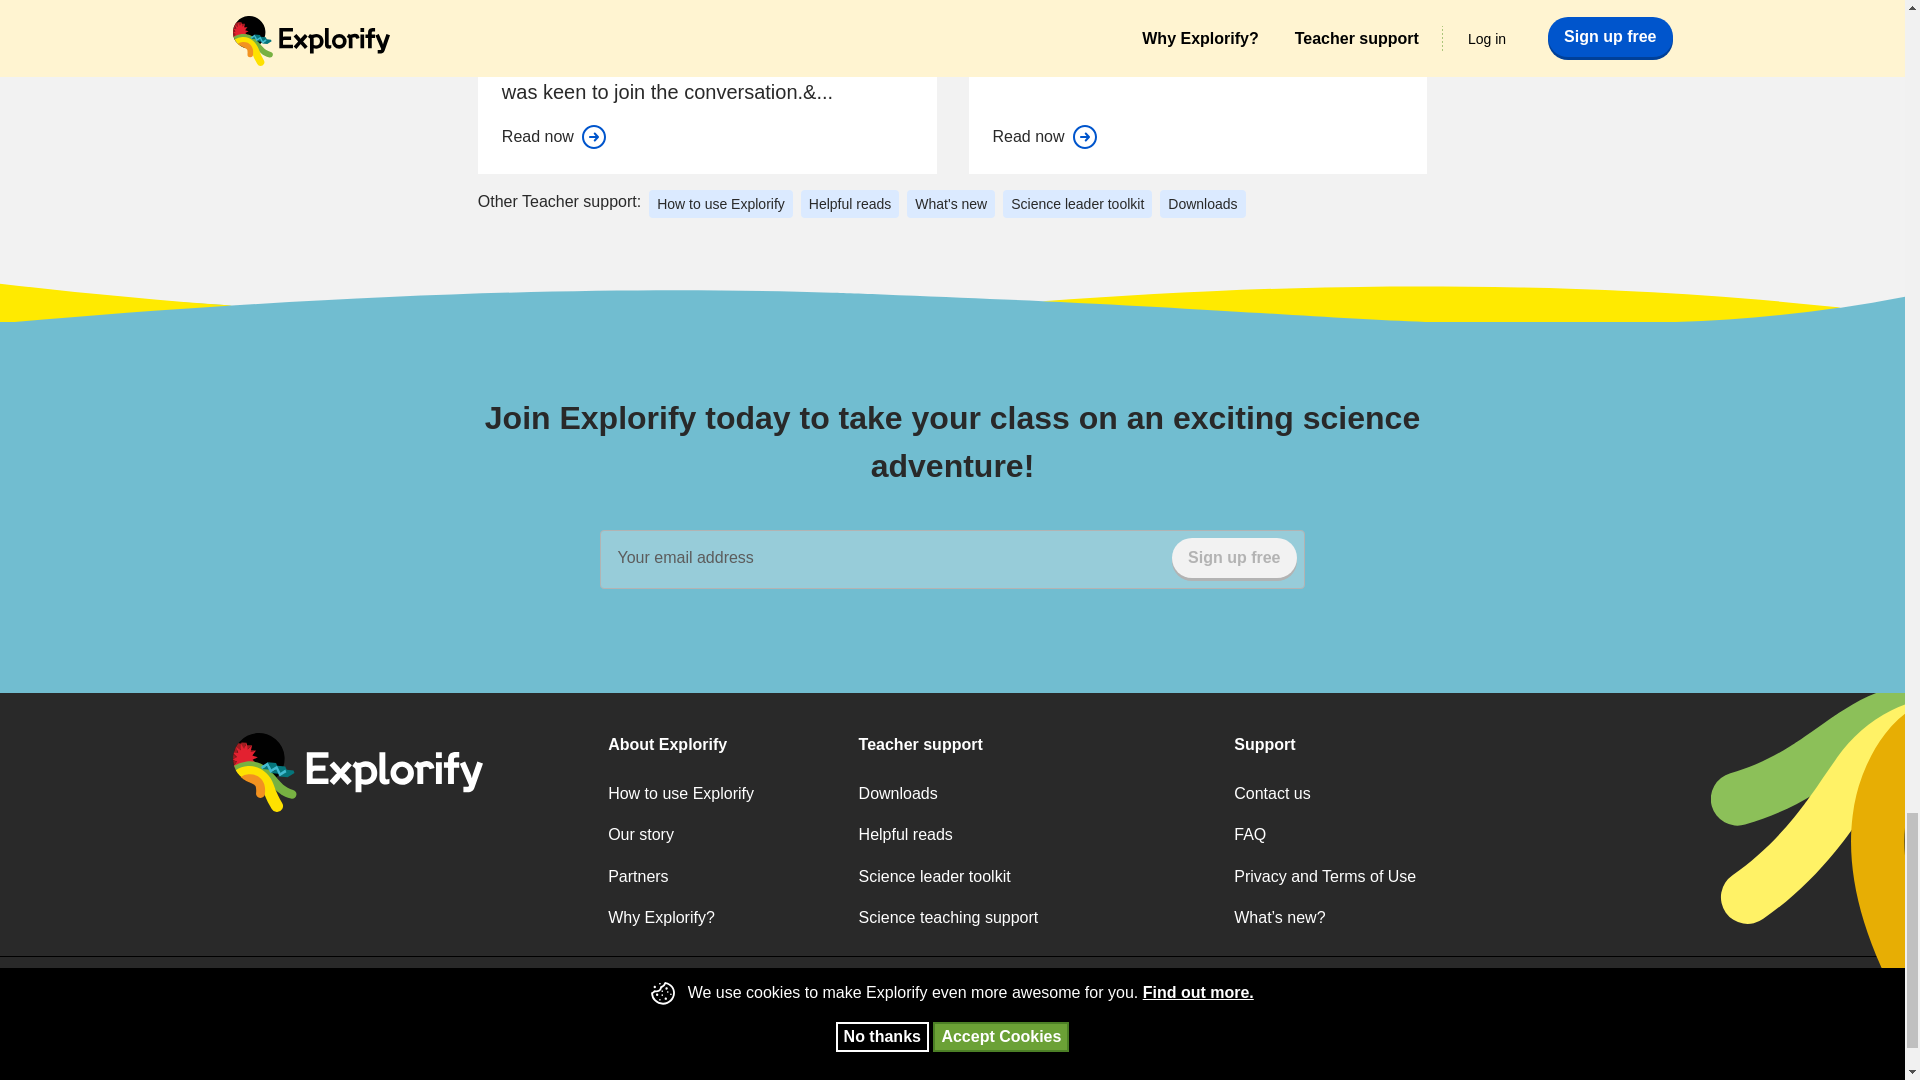  Describe the element at coordinates (681, 794) in the screenshot. I see `How to use Explorify` at that location.